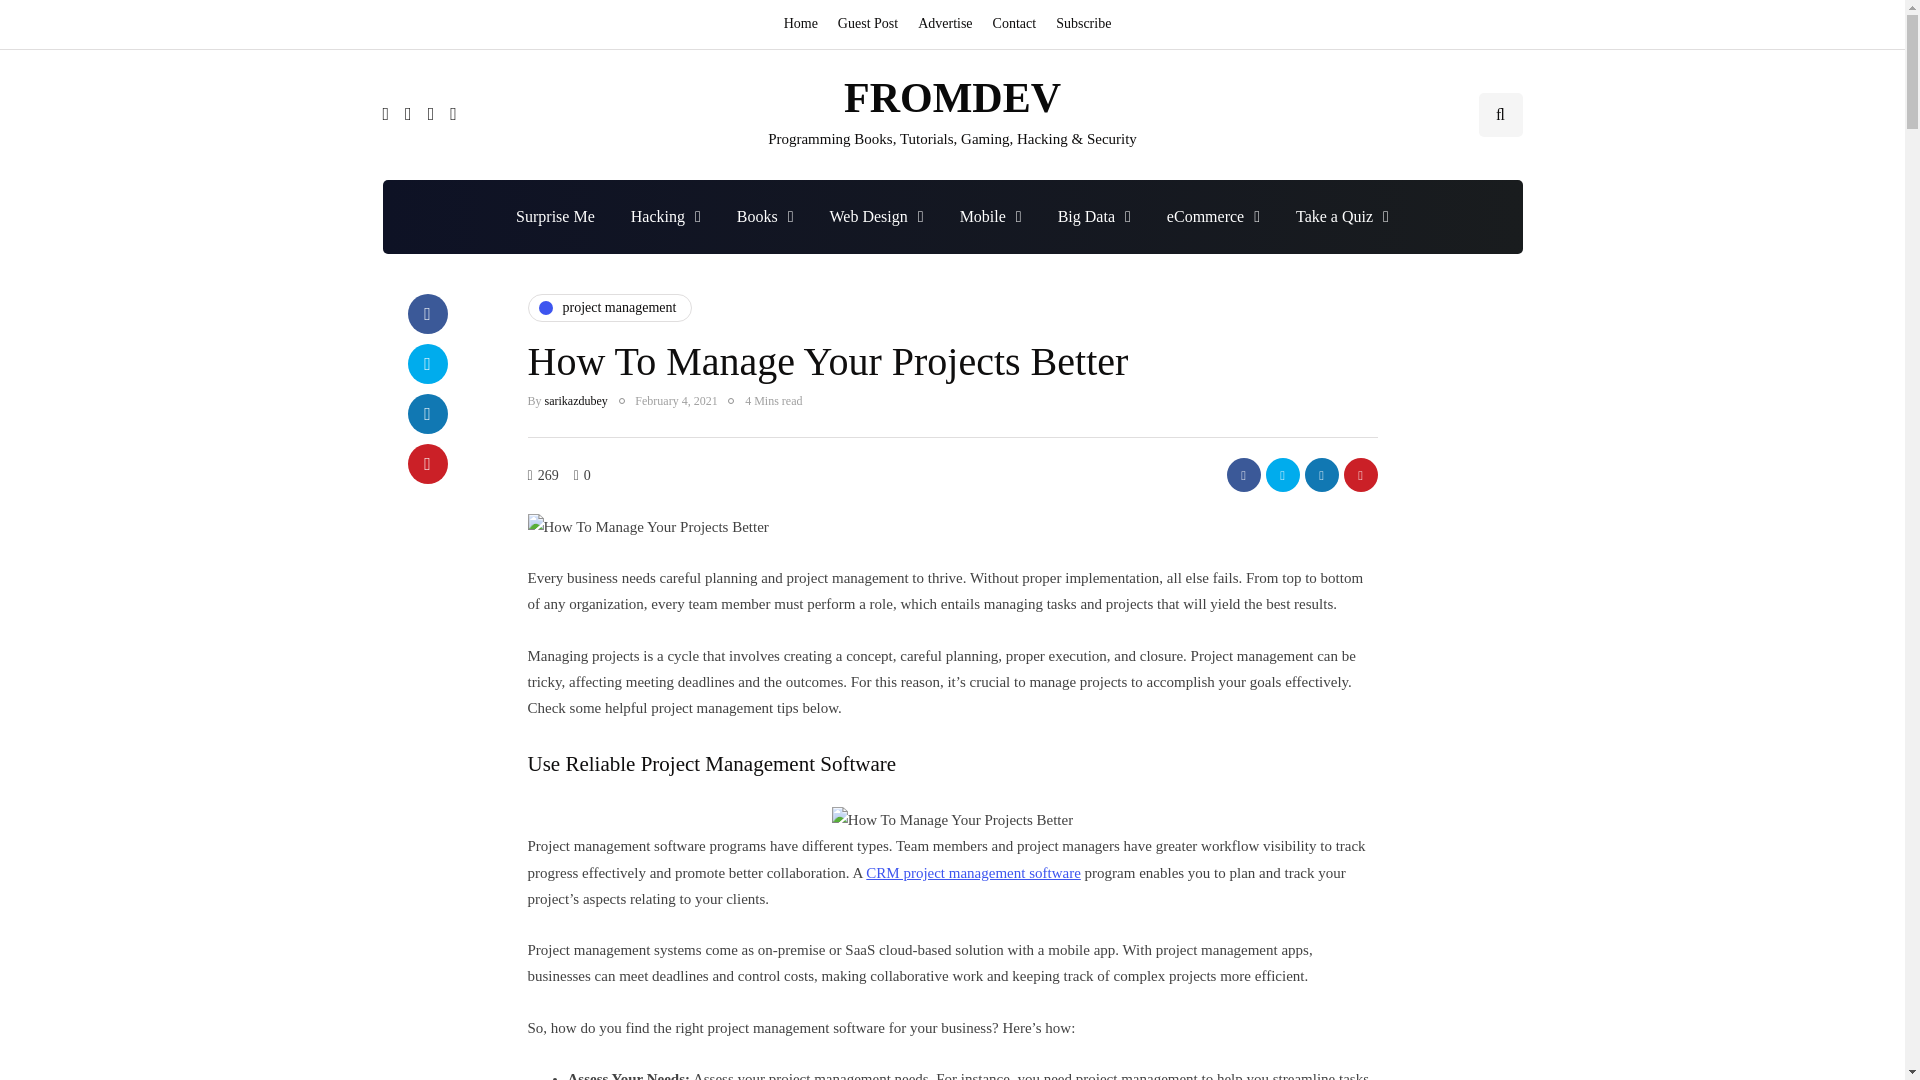 Image resolution: width=1920 pixels, height=1080 pixels. Describe the element at coordinates (952, 97) in the screenshot. I see `FROMDEV` at that location.